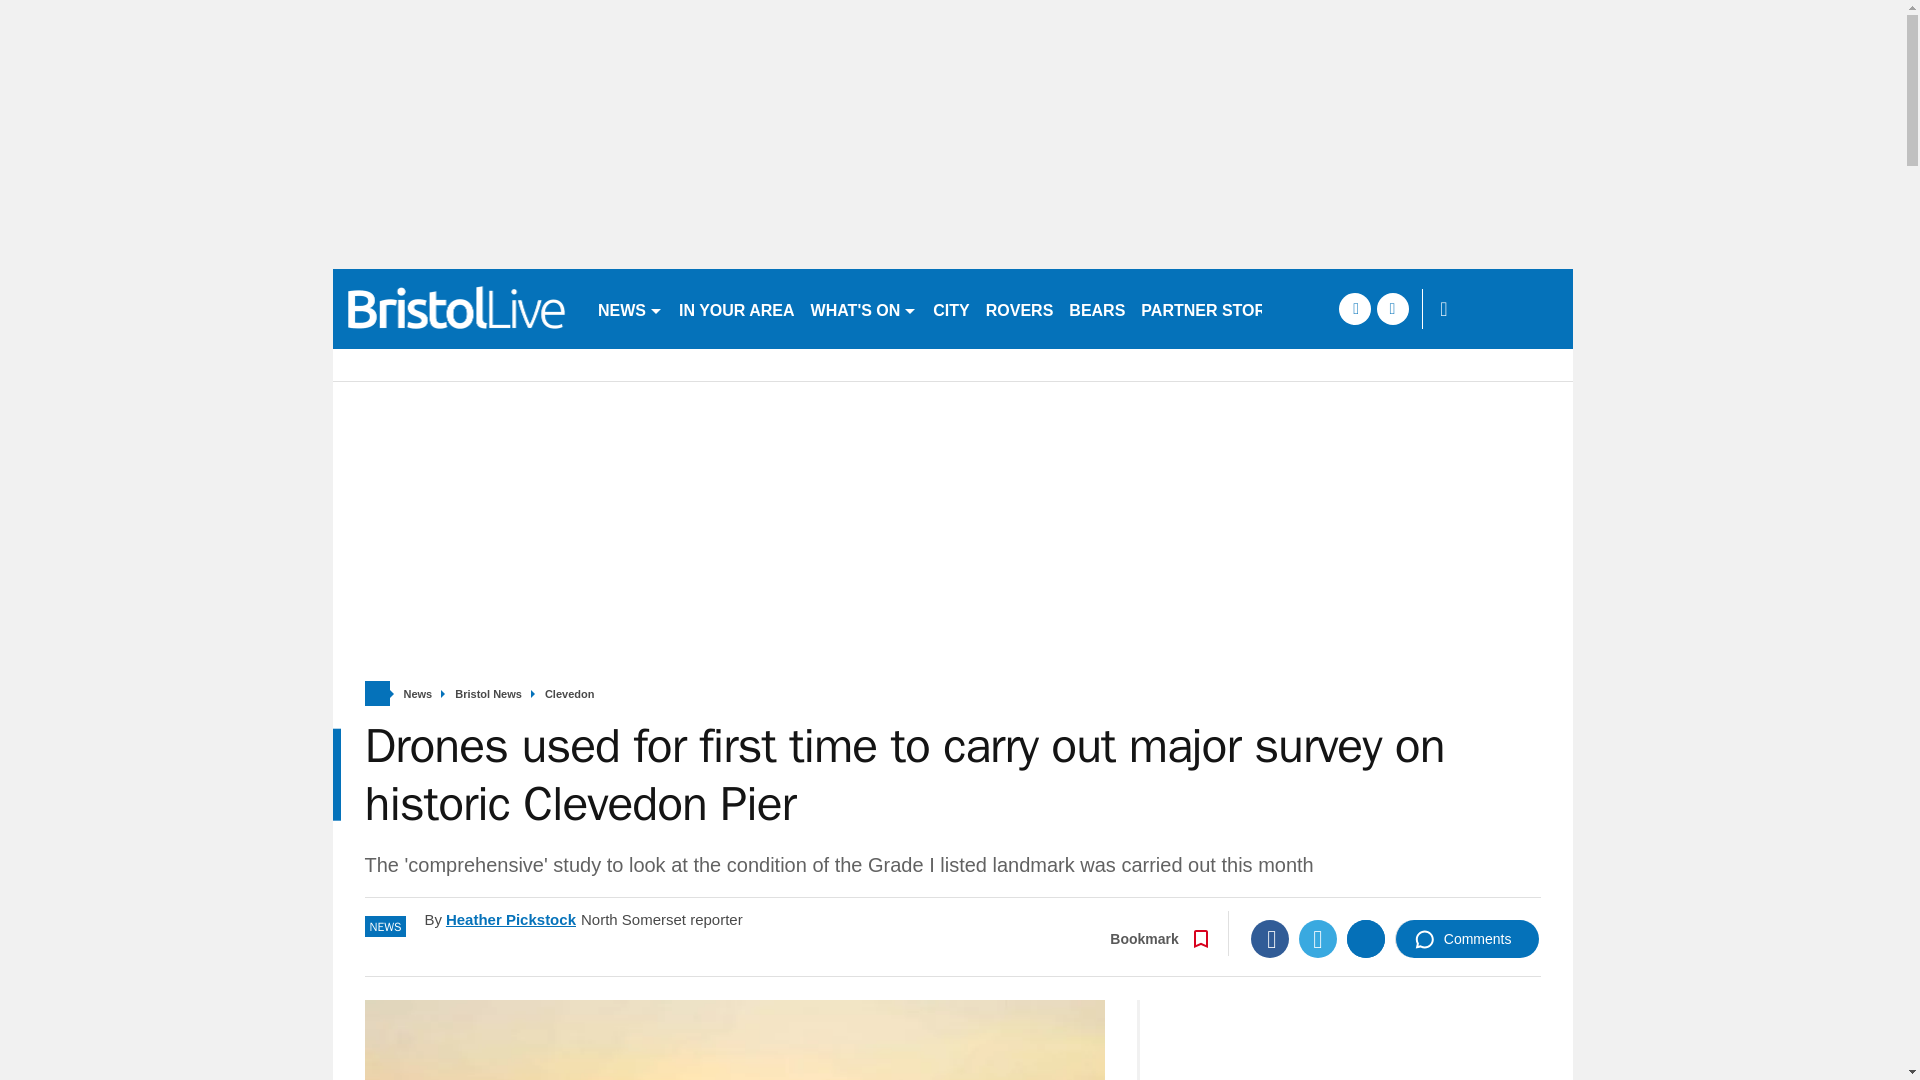  Describe the element at coordinates (1318, 938) in the screenshot. I see `Twitter` at that location.